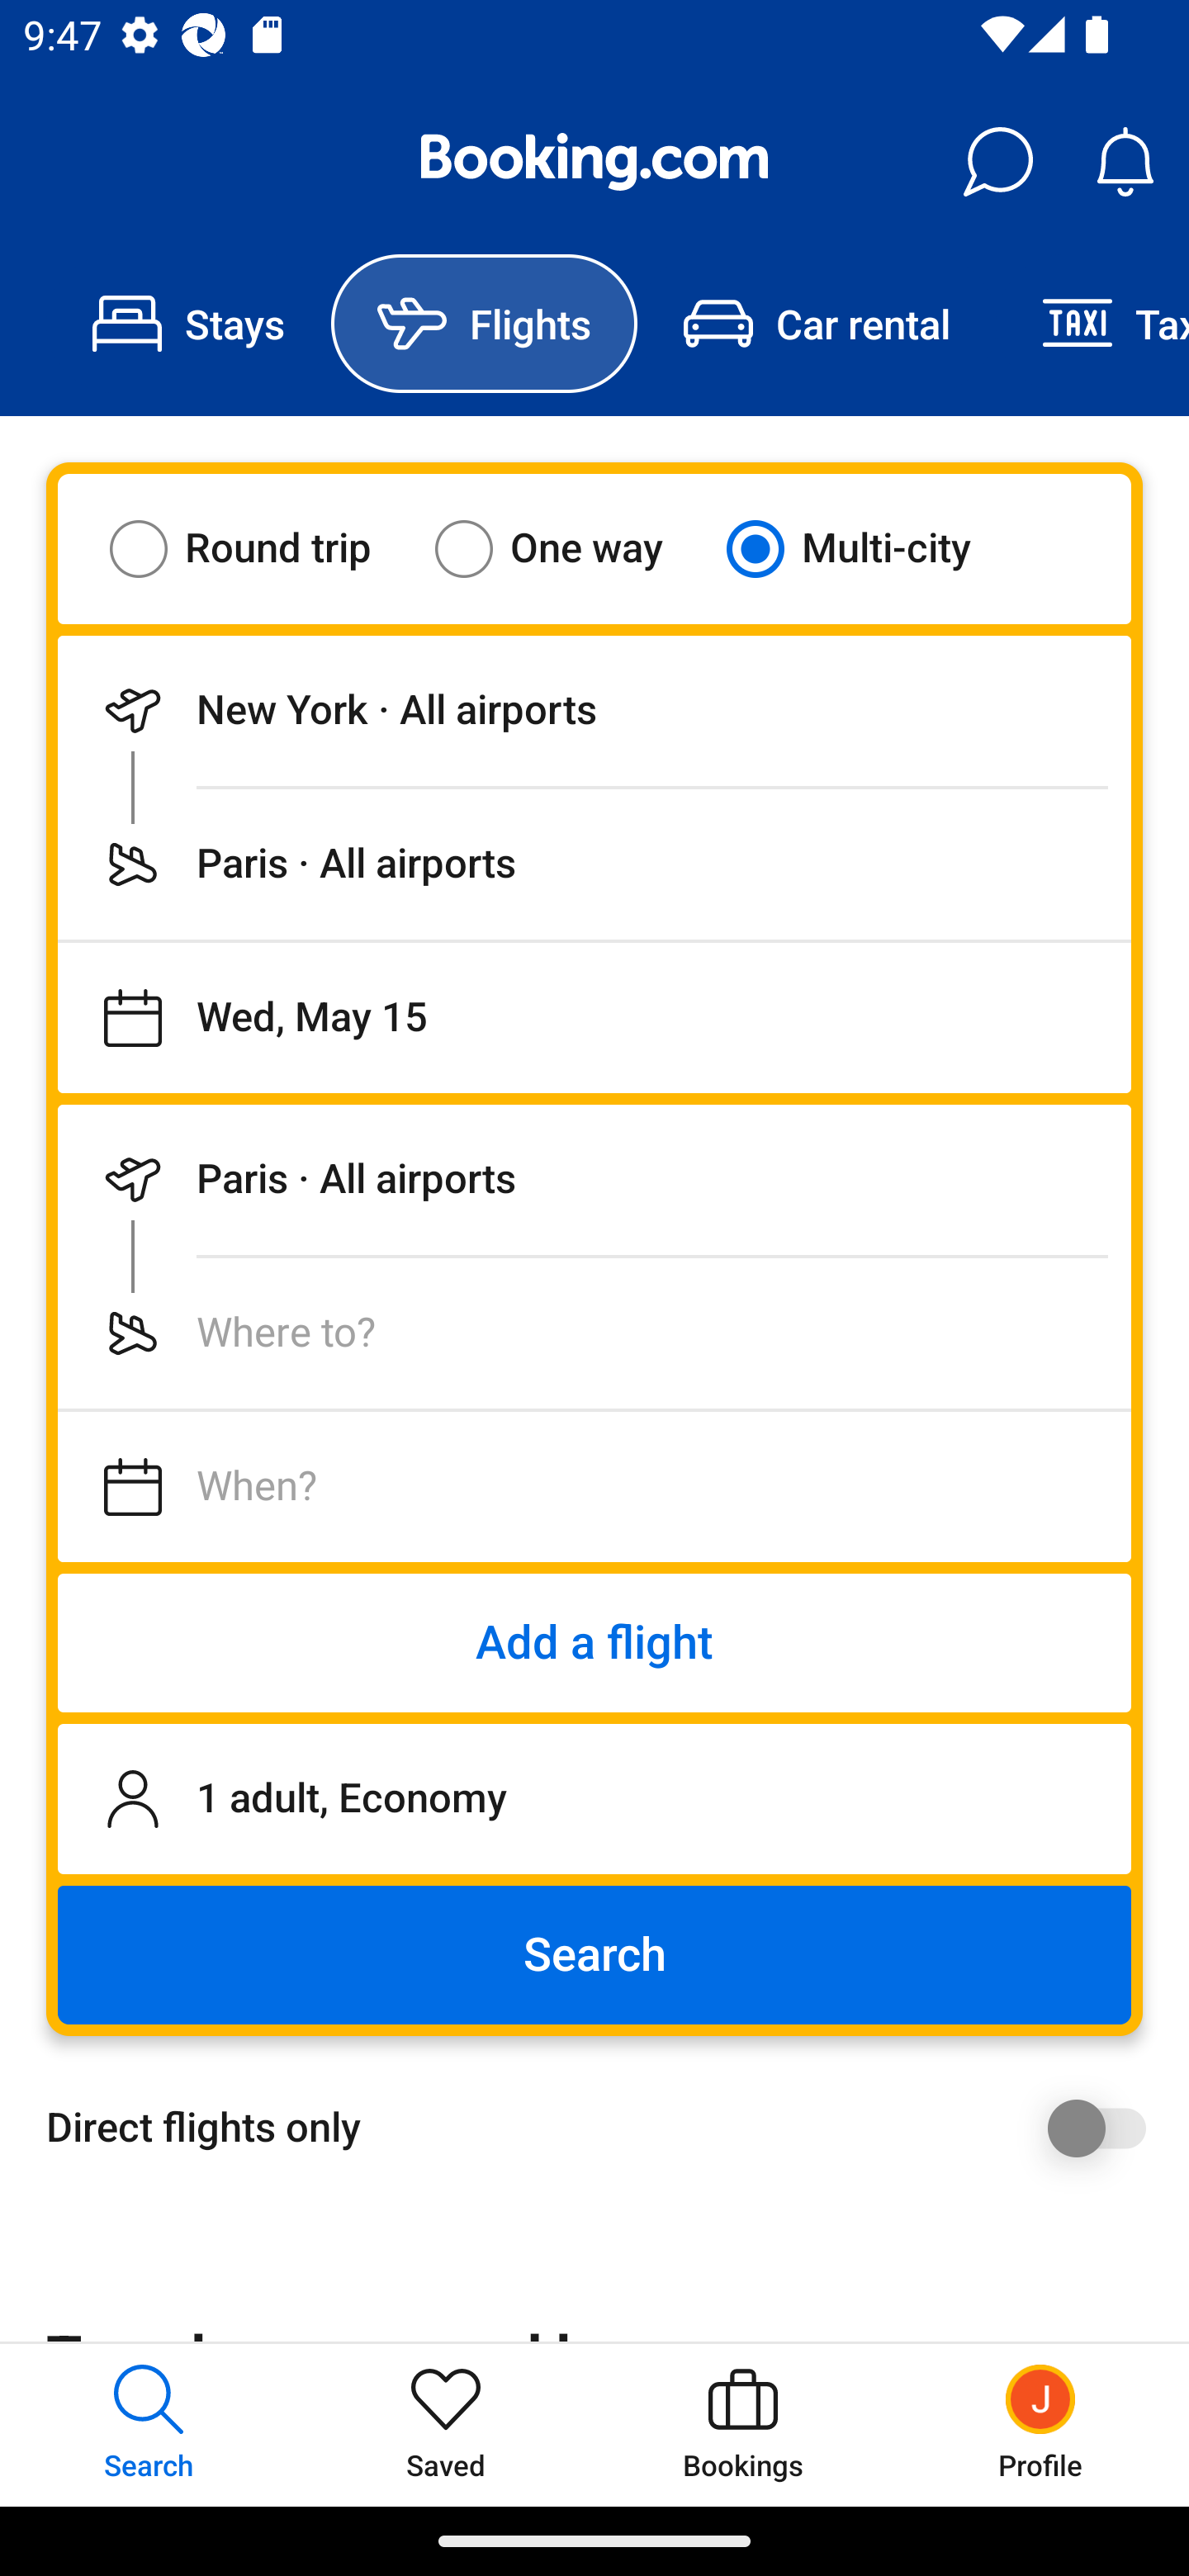 Image resolution: width=1189 pixels, height=2576 pixels. What do you see at coordinates (594, 1799) in the screenshot?
I see `1 adult, Economy` at bounding box center [594, 1799].